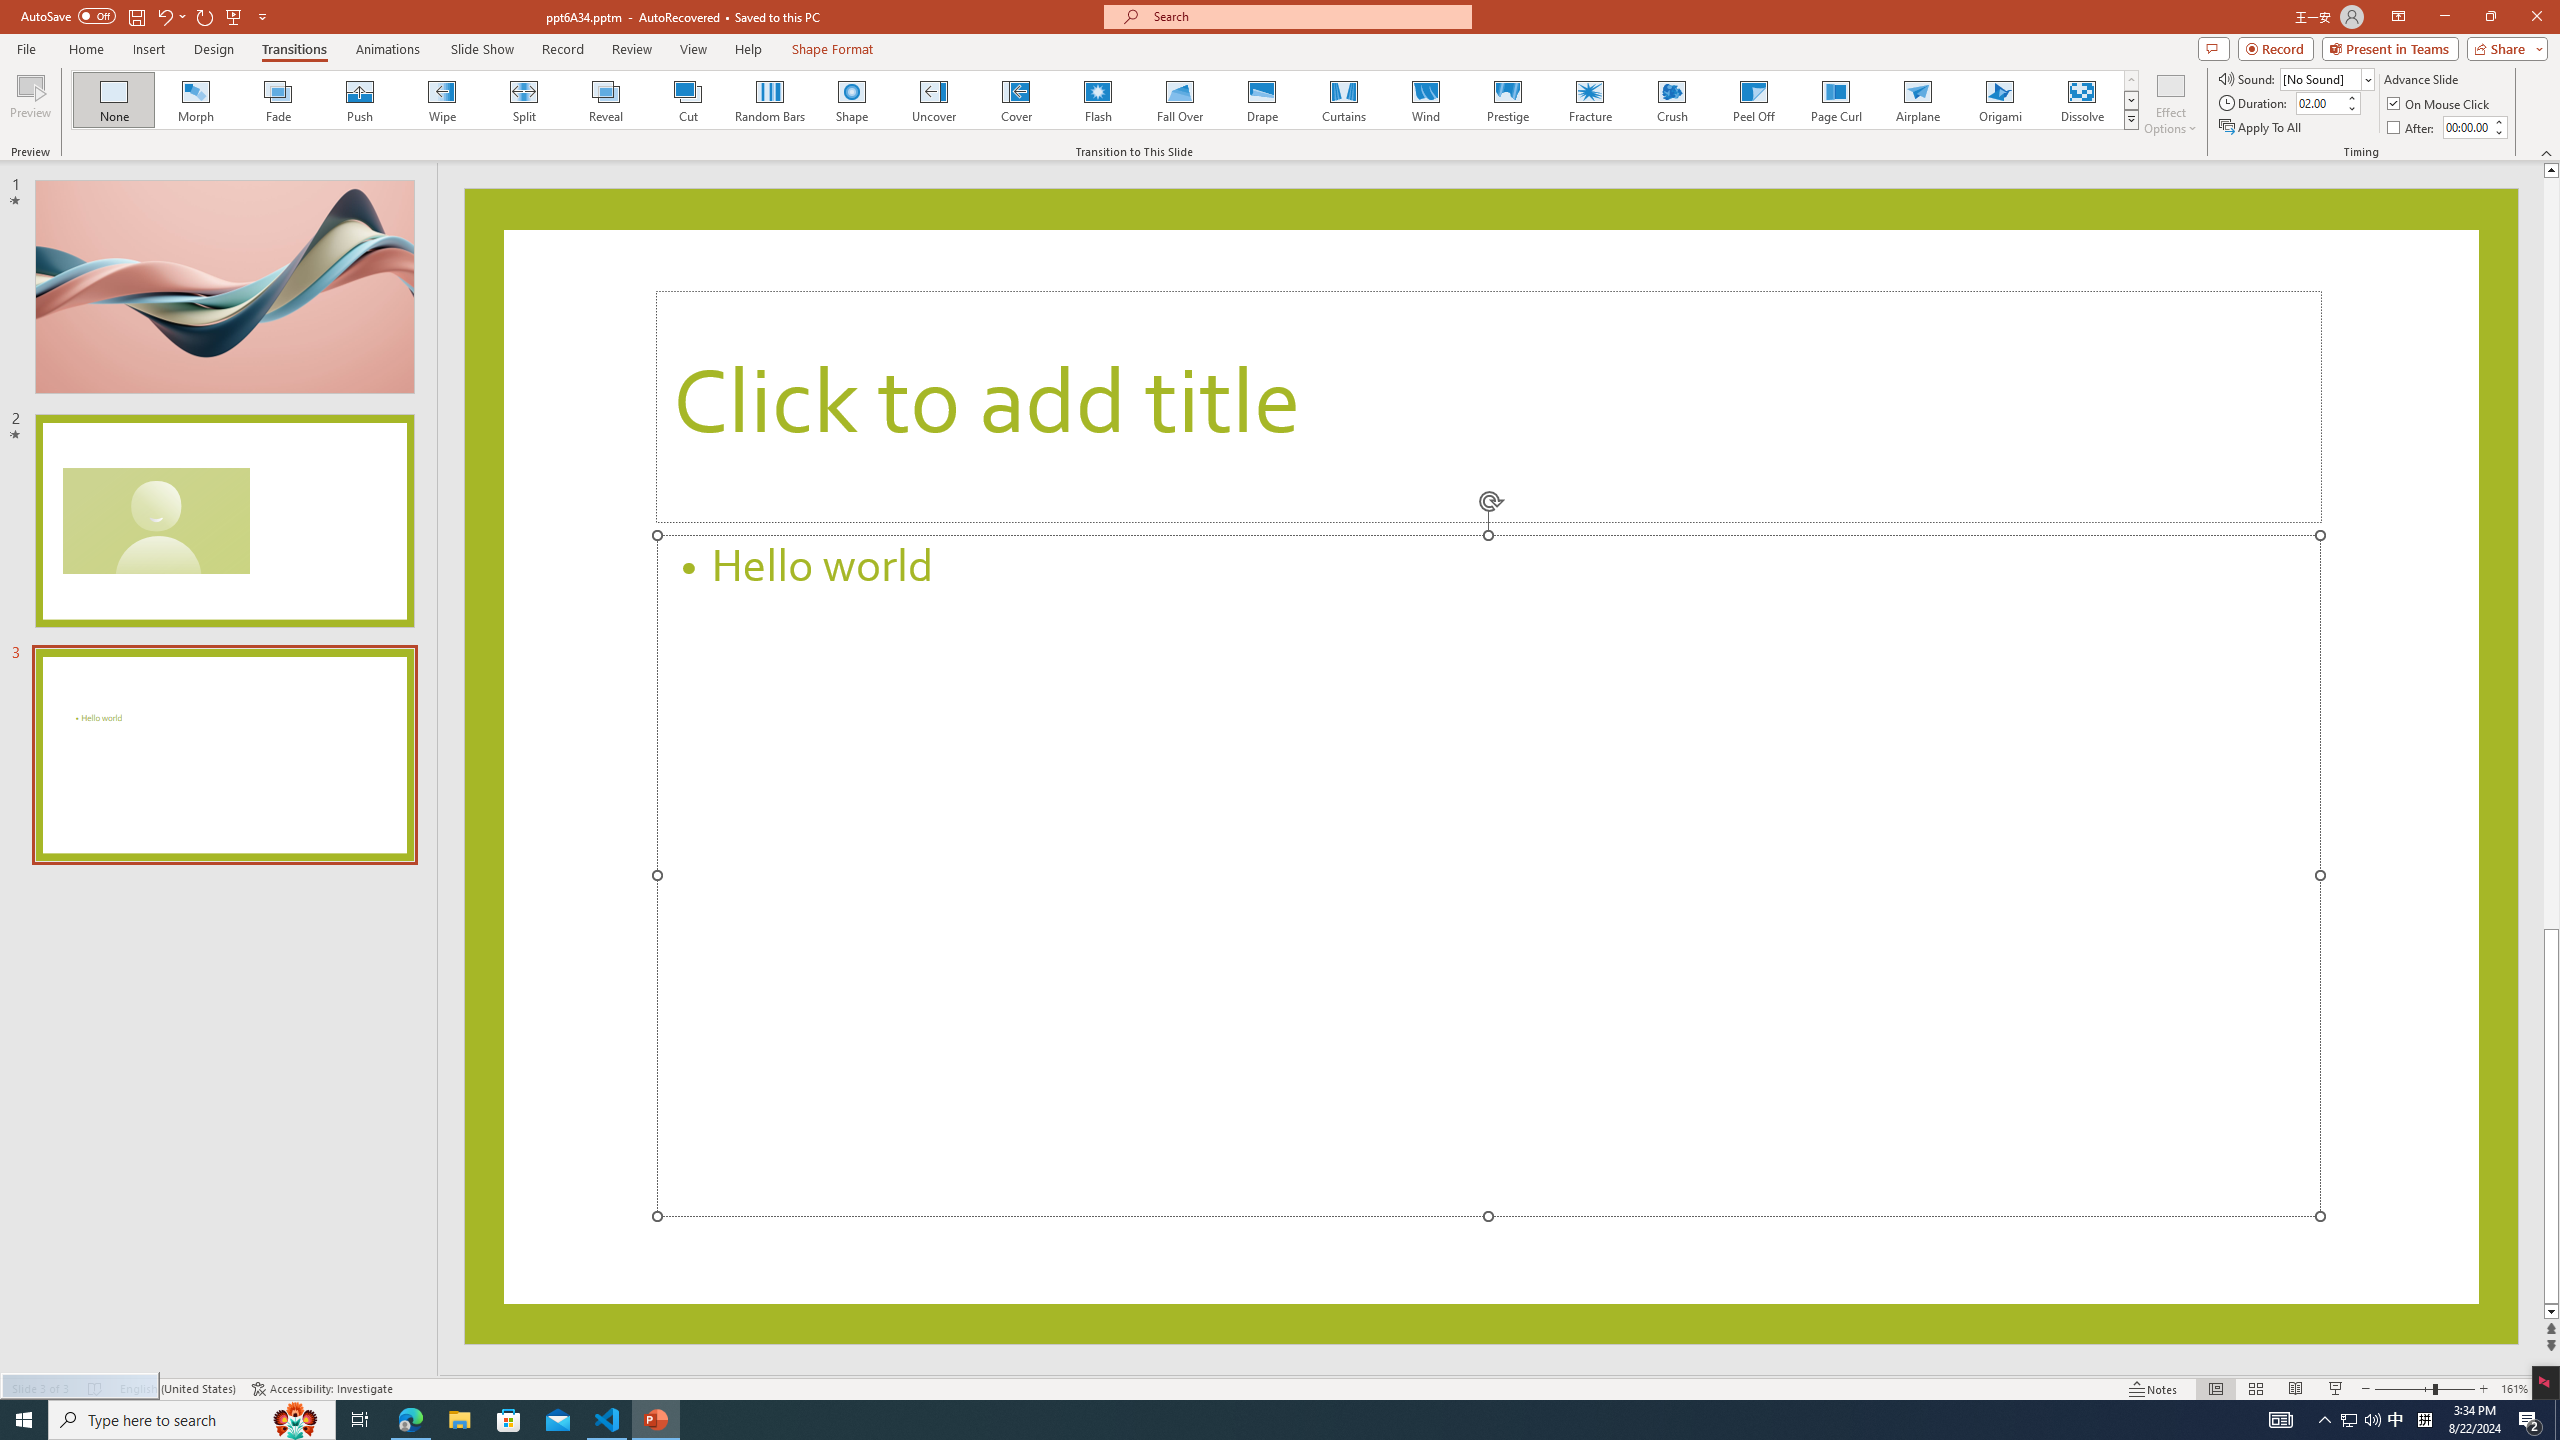  I want to click on Fall Over, so click(1180, 100).